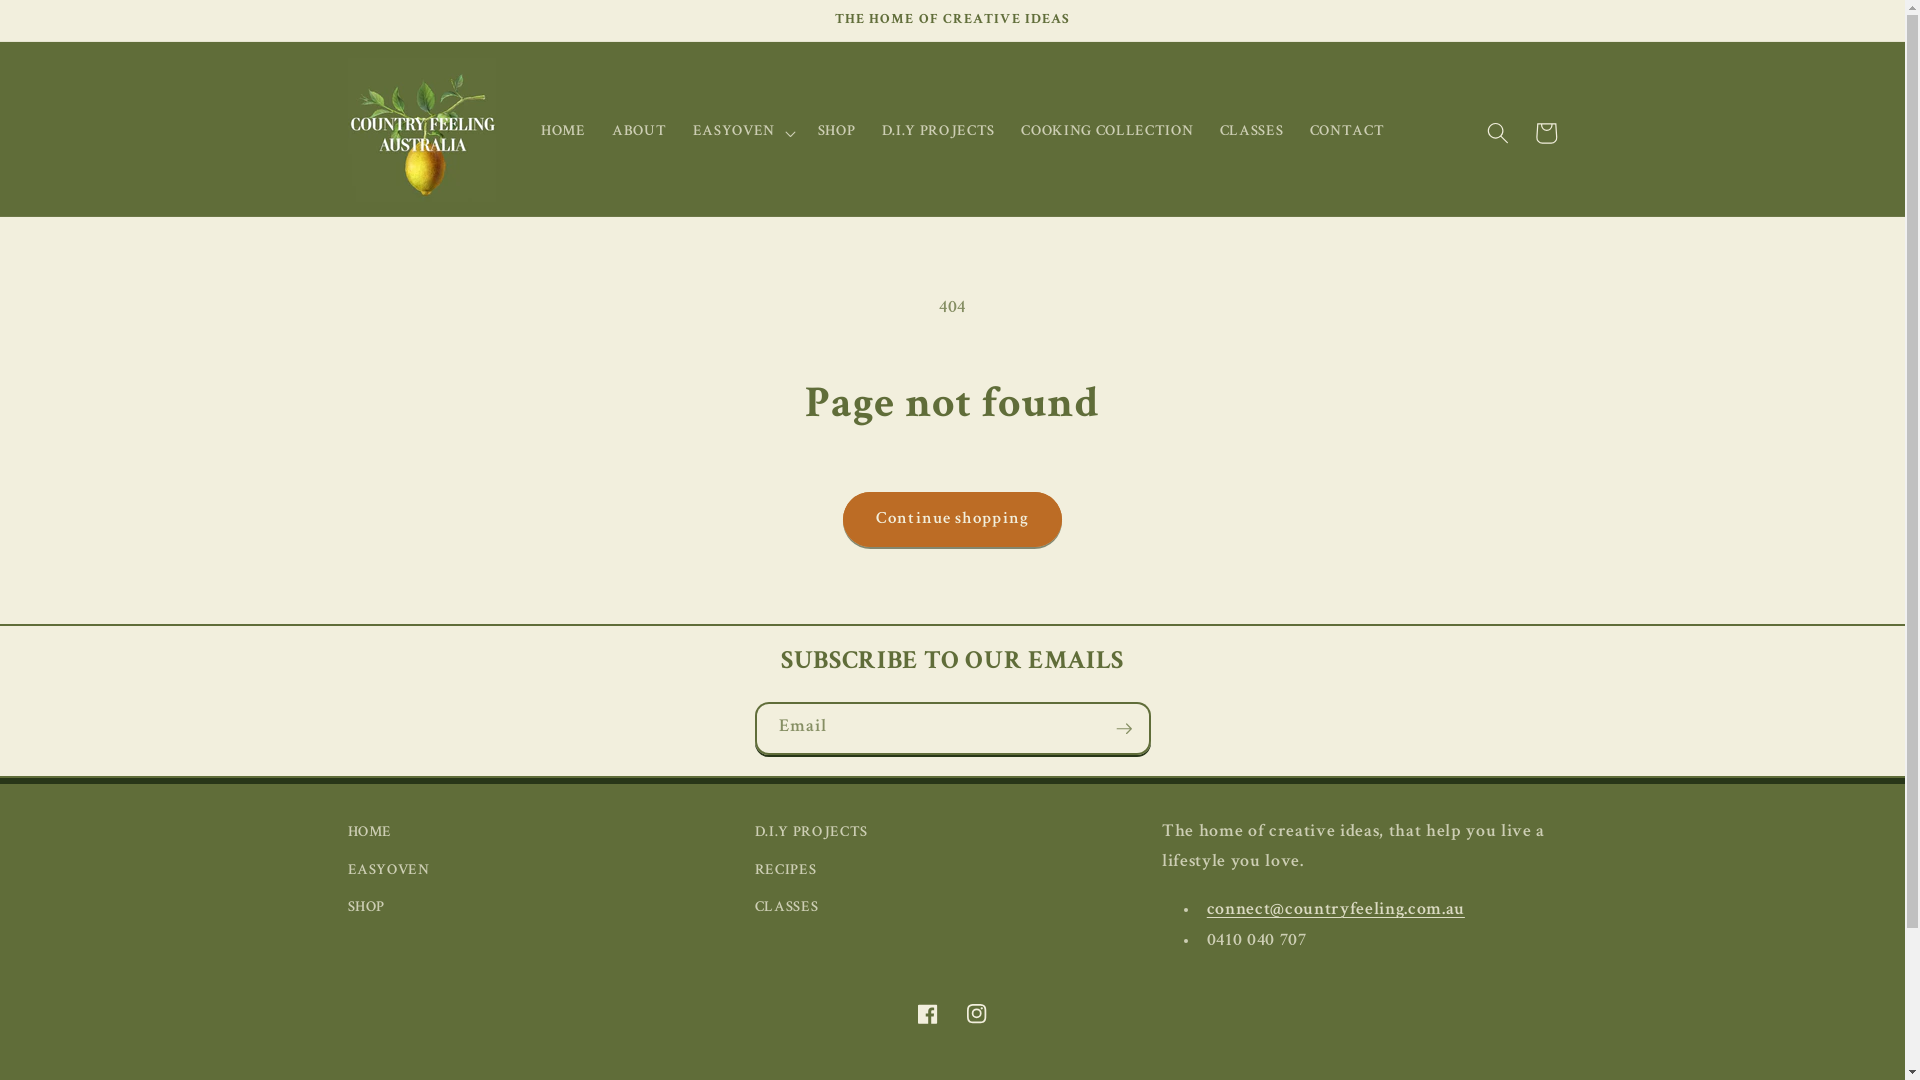 The width and height of the screenshot is (1920, 1080). What do you see at coordinates (787, 909) in the screenshot?
I see `CLASSES` at bounding box center [787, 909].